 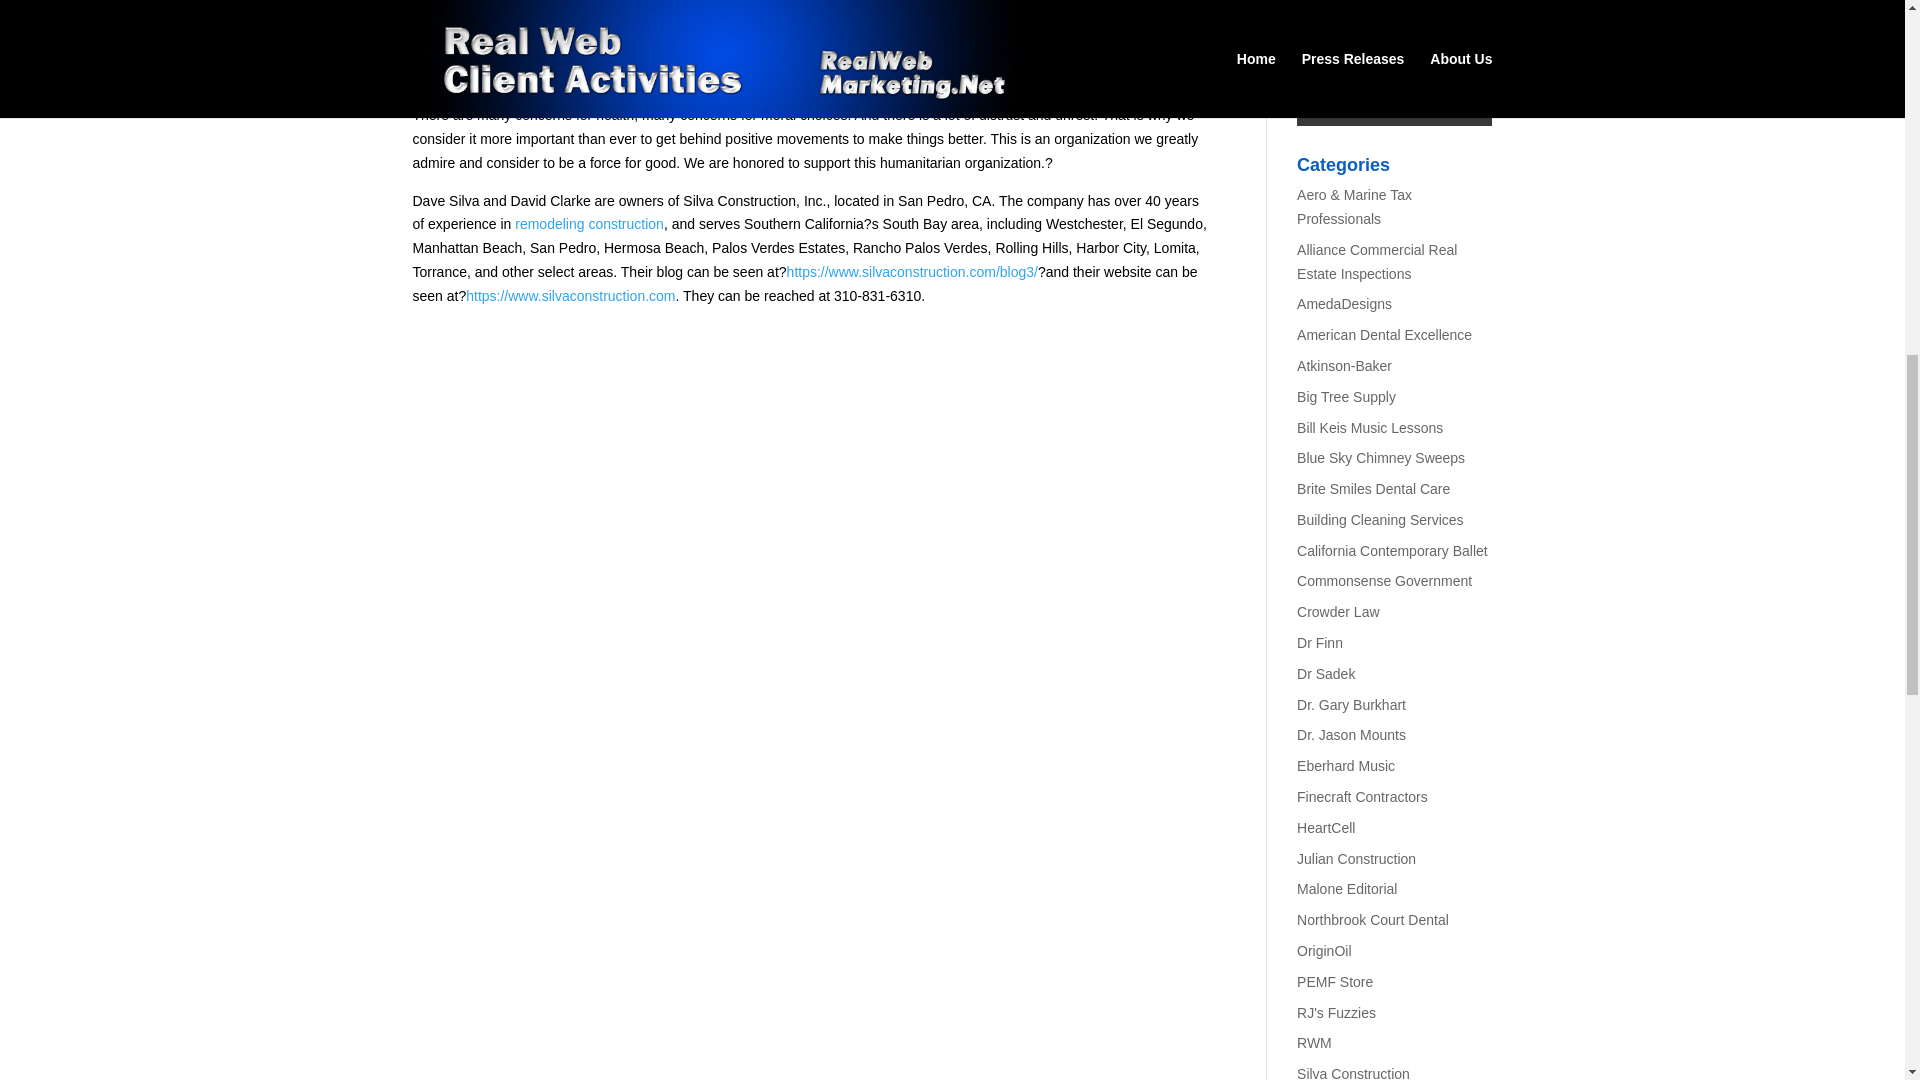 I want to click on American Dental Excellence, so click(x=1384, y=335).